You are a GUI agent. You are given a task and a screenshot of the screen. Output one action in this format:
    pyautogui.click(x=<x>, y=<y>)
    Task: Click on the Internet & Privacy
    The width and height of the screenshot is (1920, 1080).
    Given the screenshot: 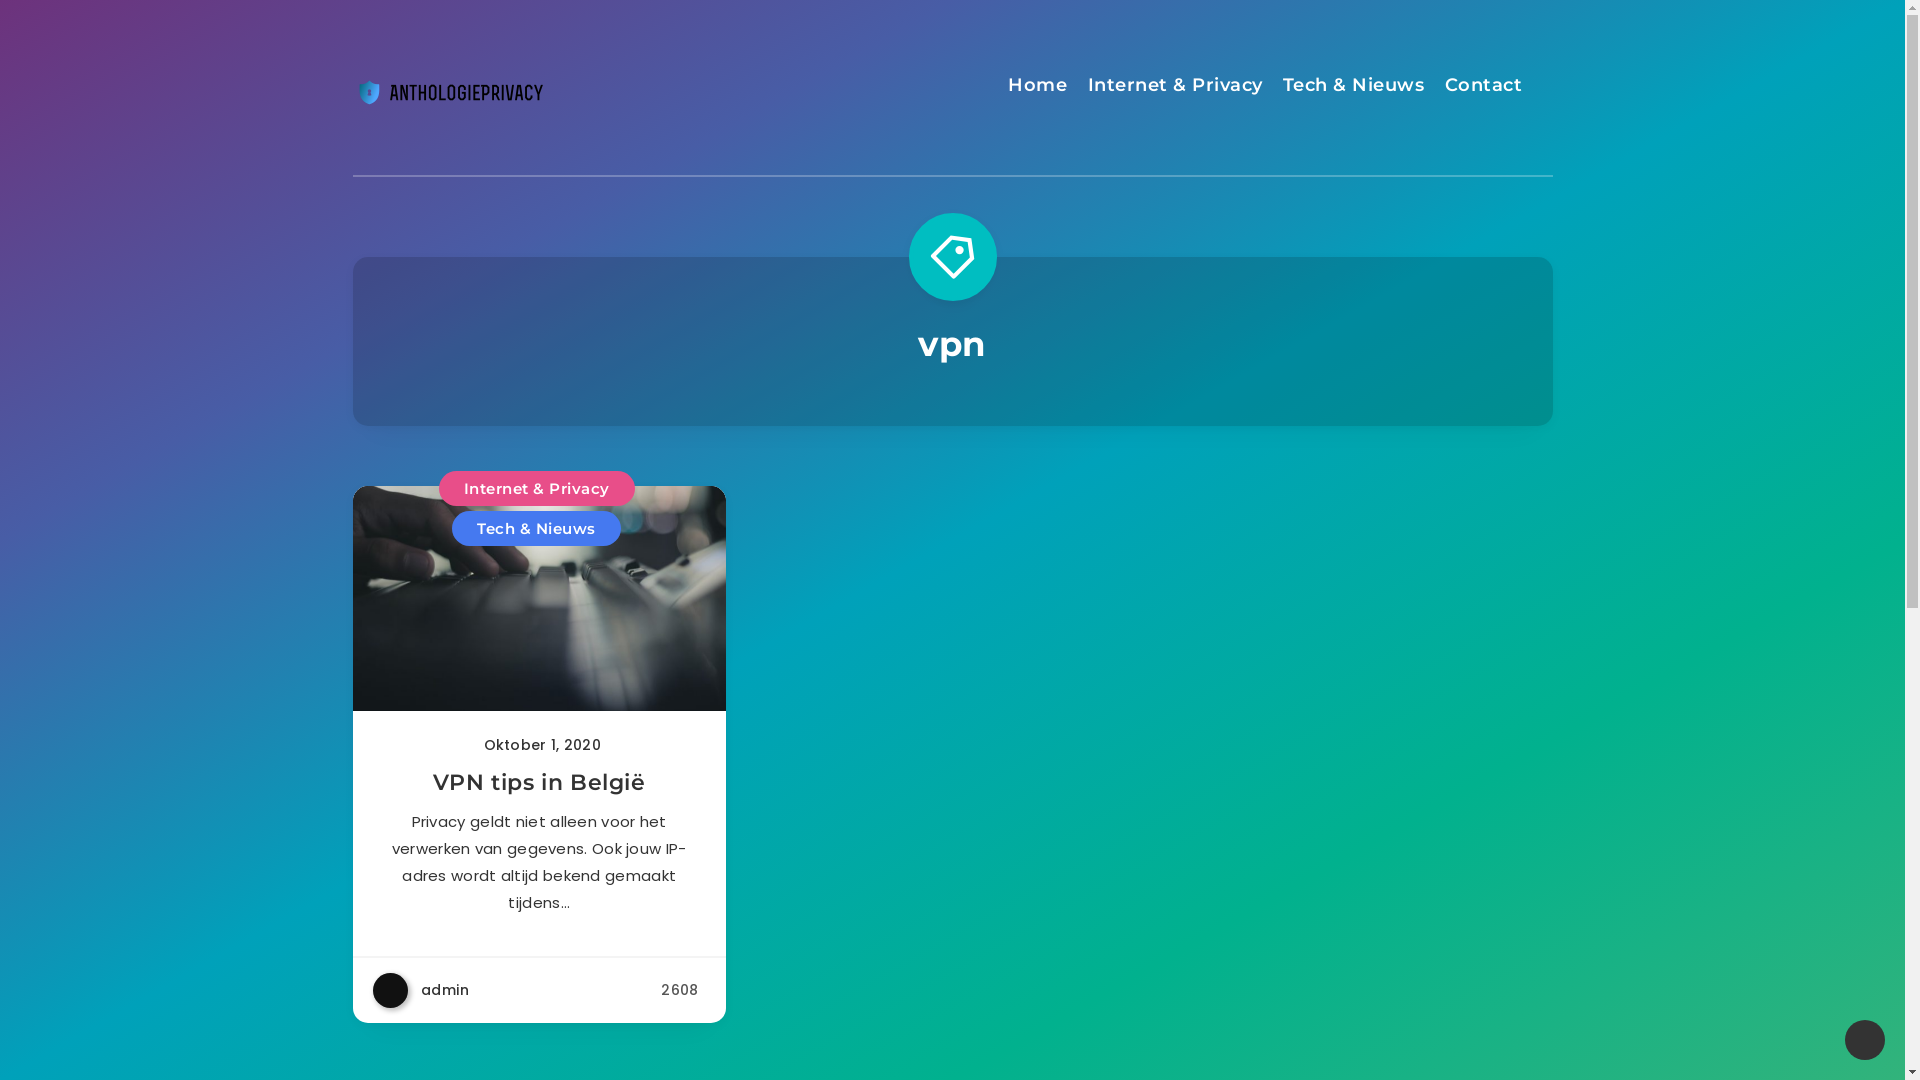 What is the action you would take?
    pyautogui.click(x=1176, y=88)
    